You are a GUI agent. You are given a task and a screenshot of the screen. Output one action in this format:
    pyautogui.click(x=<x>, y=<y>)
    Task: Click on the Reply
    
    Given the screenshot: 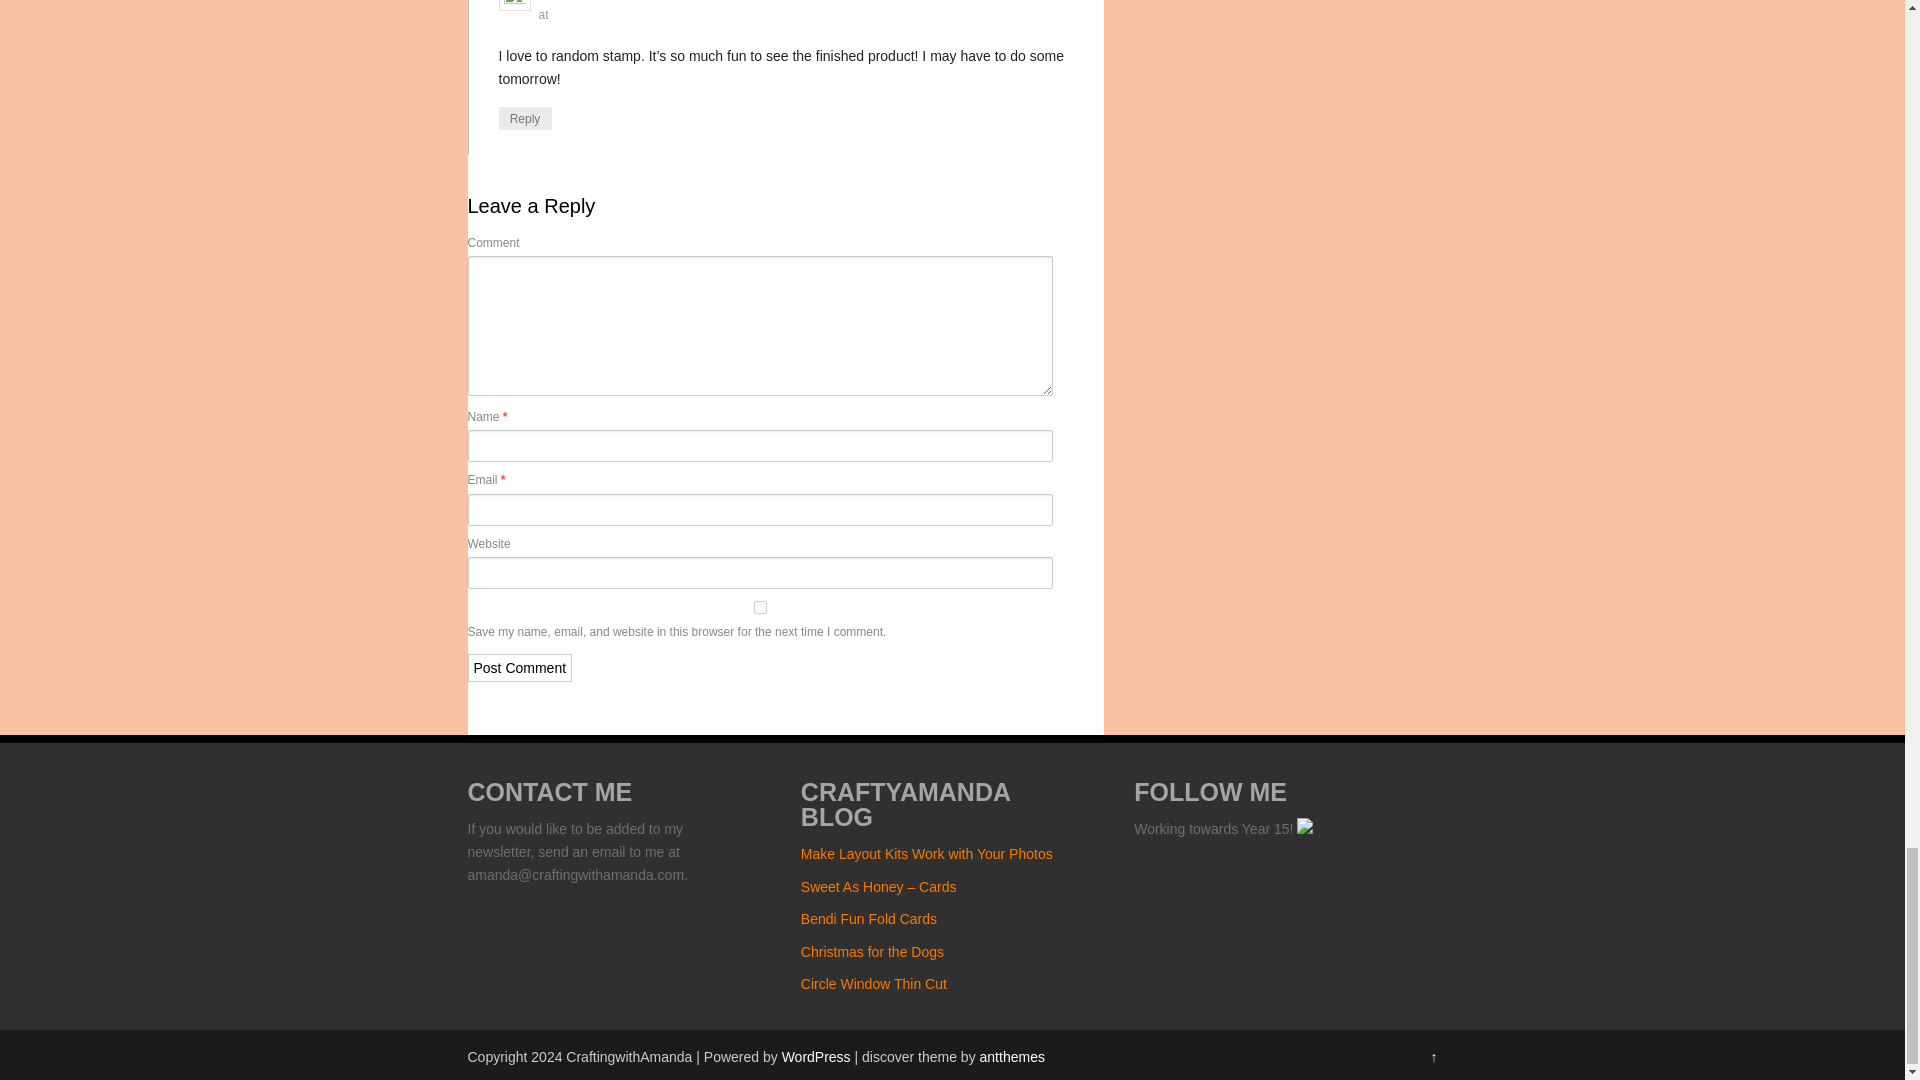 What is the action you would take?
    pyautogui.click(x=524, y=118)
    